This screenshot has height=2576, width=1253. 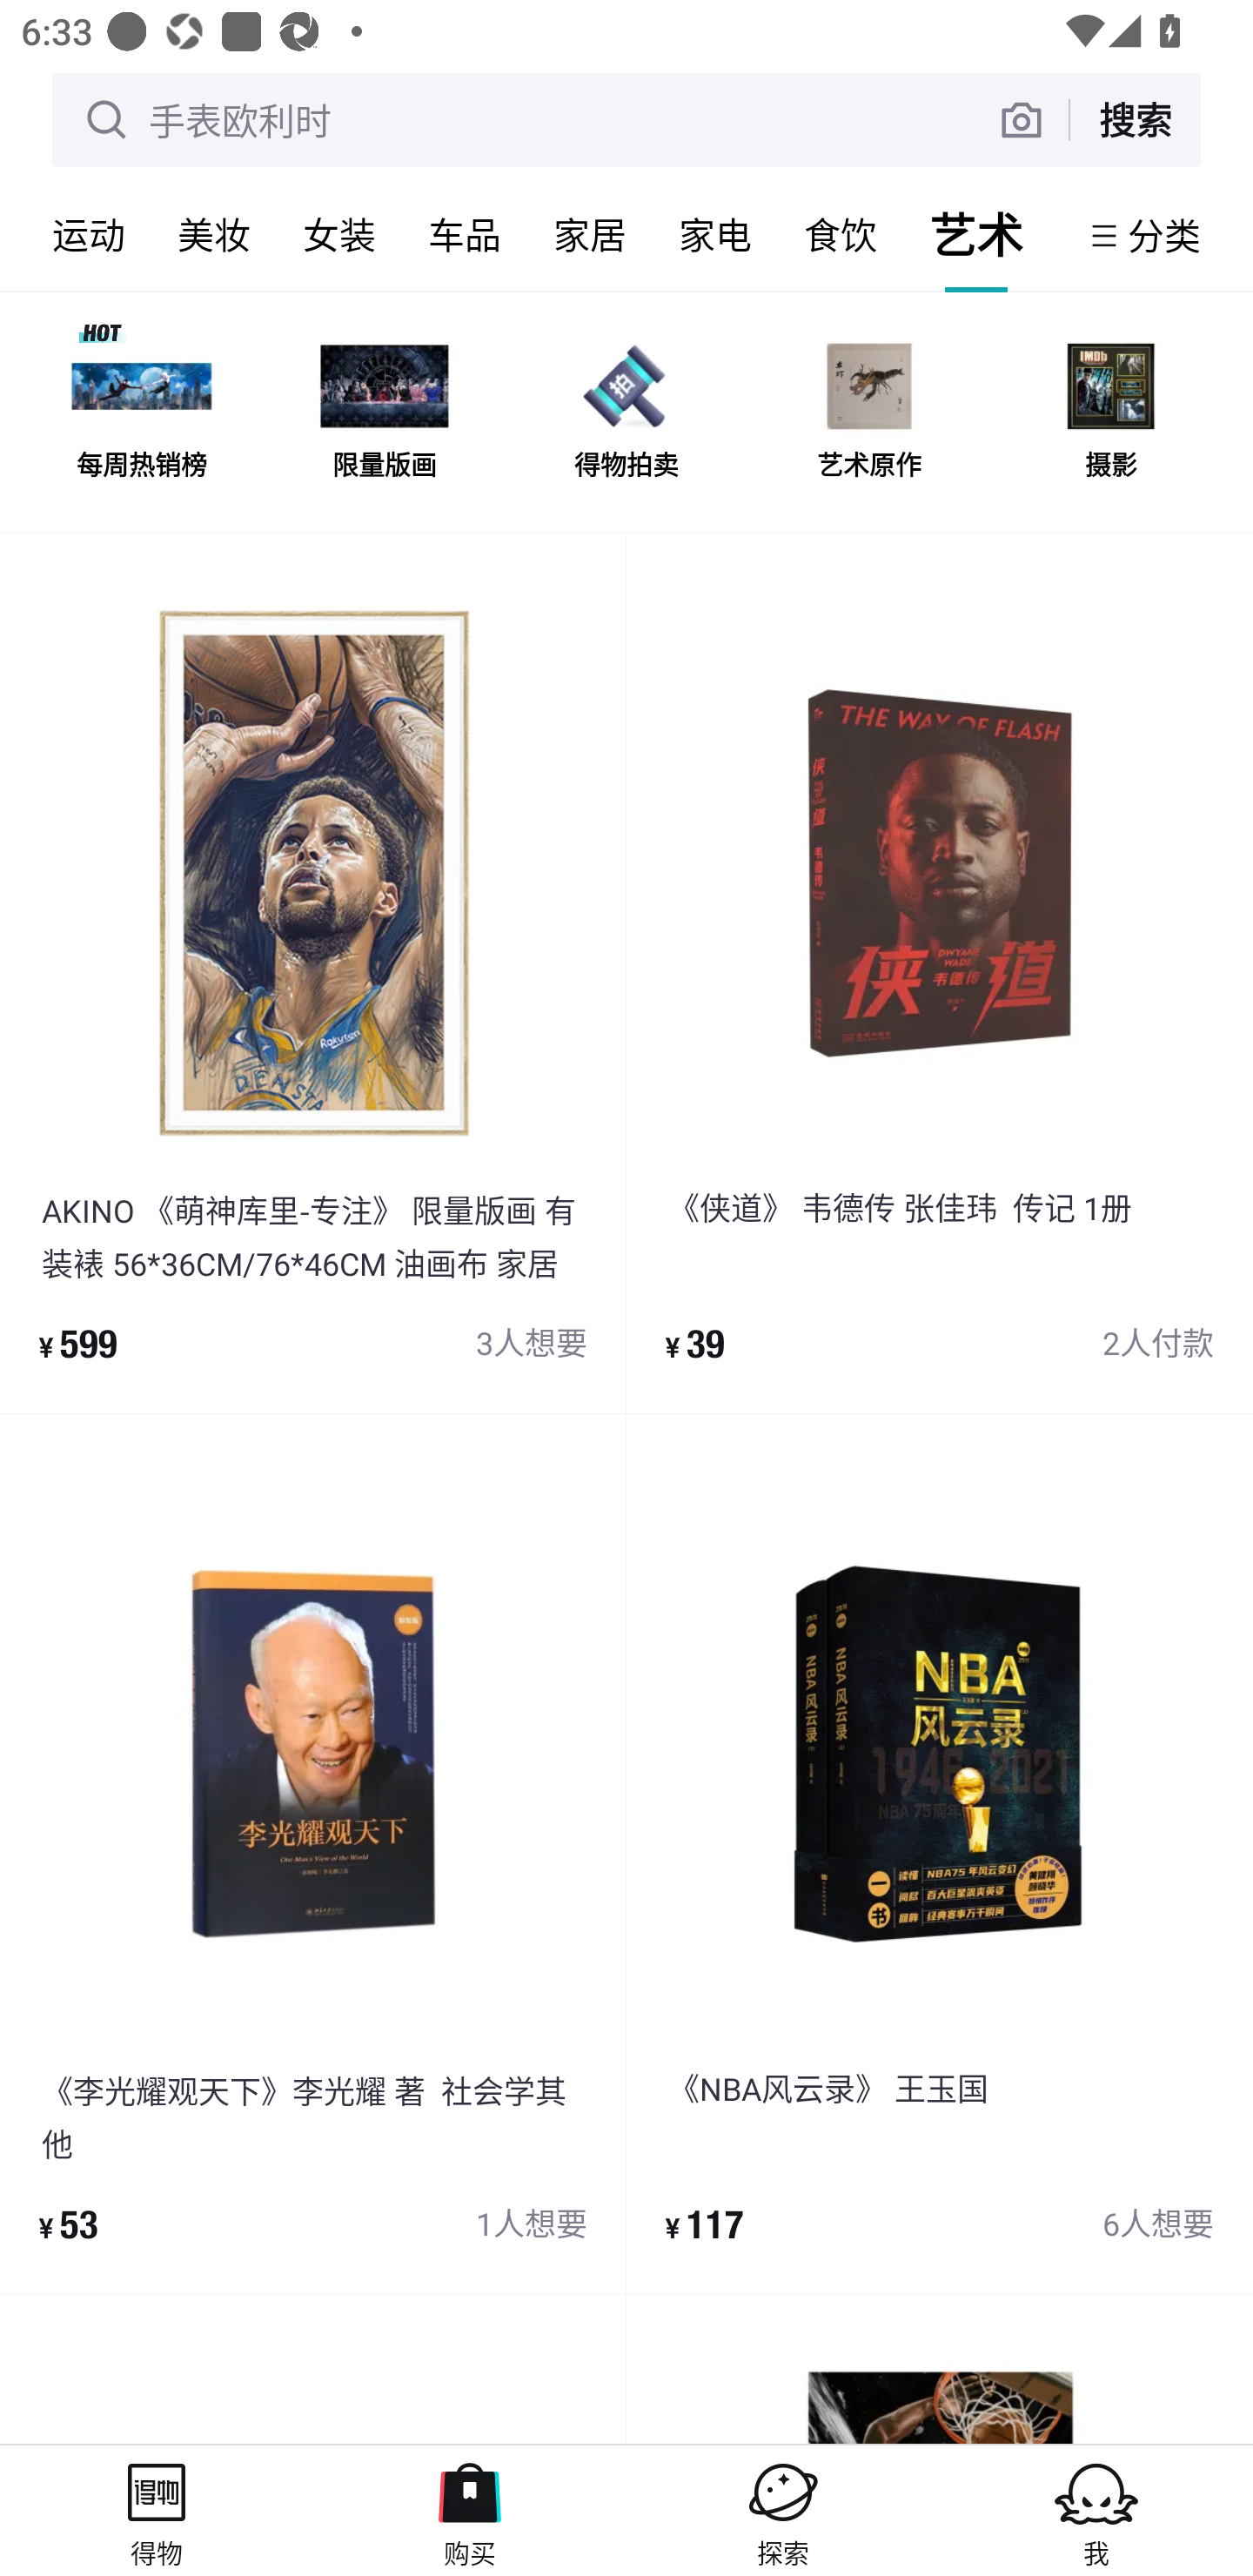 I want to click on 《侠道》 韦德传 张佳玮  传记 1册 ¥ 39 2人付款, so click(x=940, y=973).